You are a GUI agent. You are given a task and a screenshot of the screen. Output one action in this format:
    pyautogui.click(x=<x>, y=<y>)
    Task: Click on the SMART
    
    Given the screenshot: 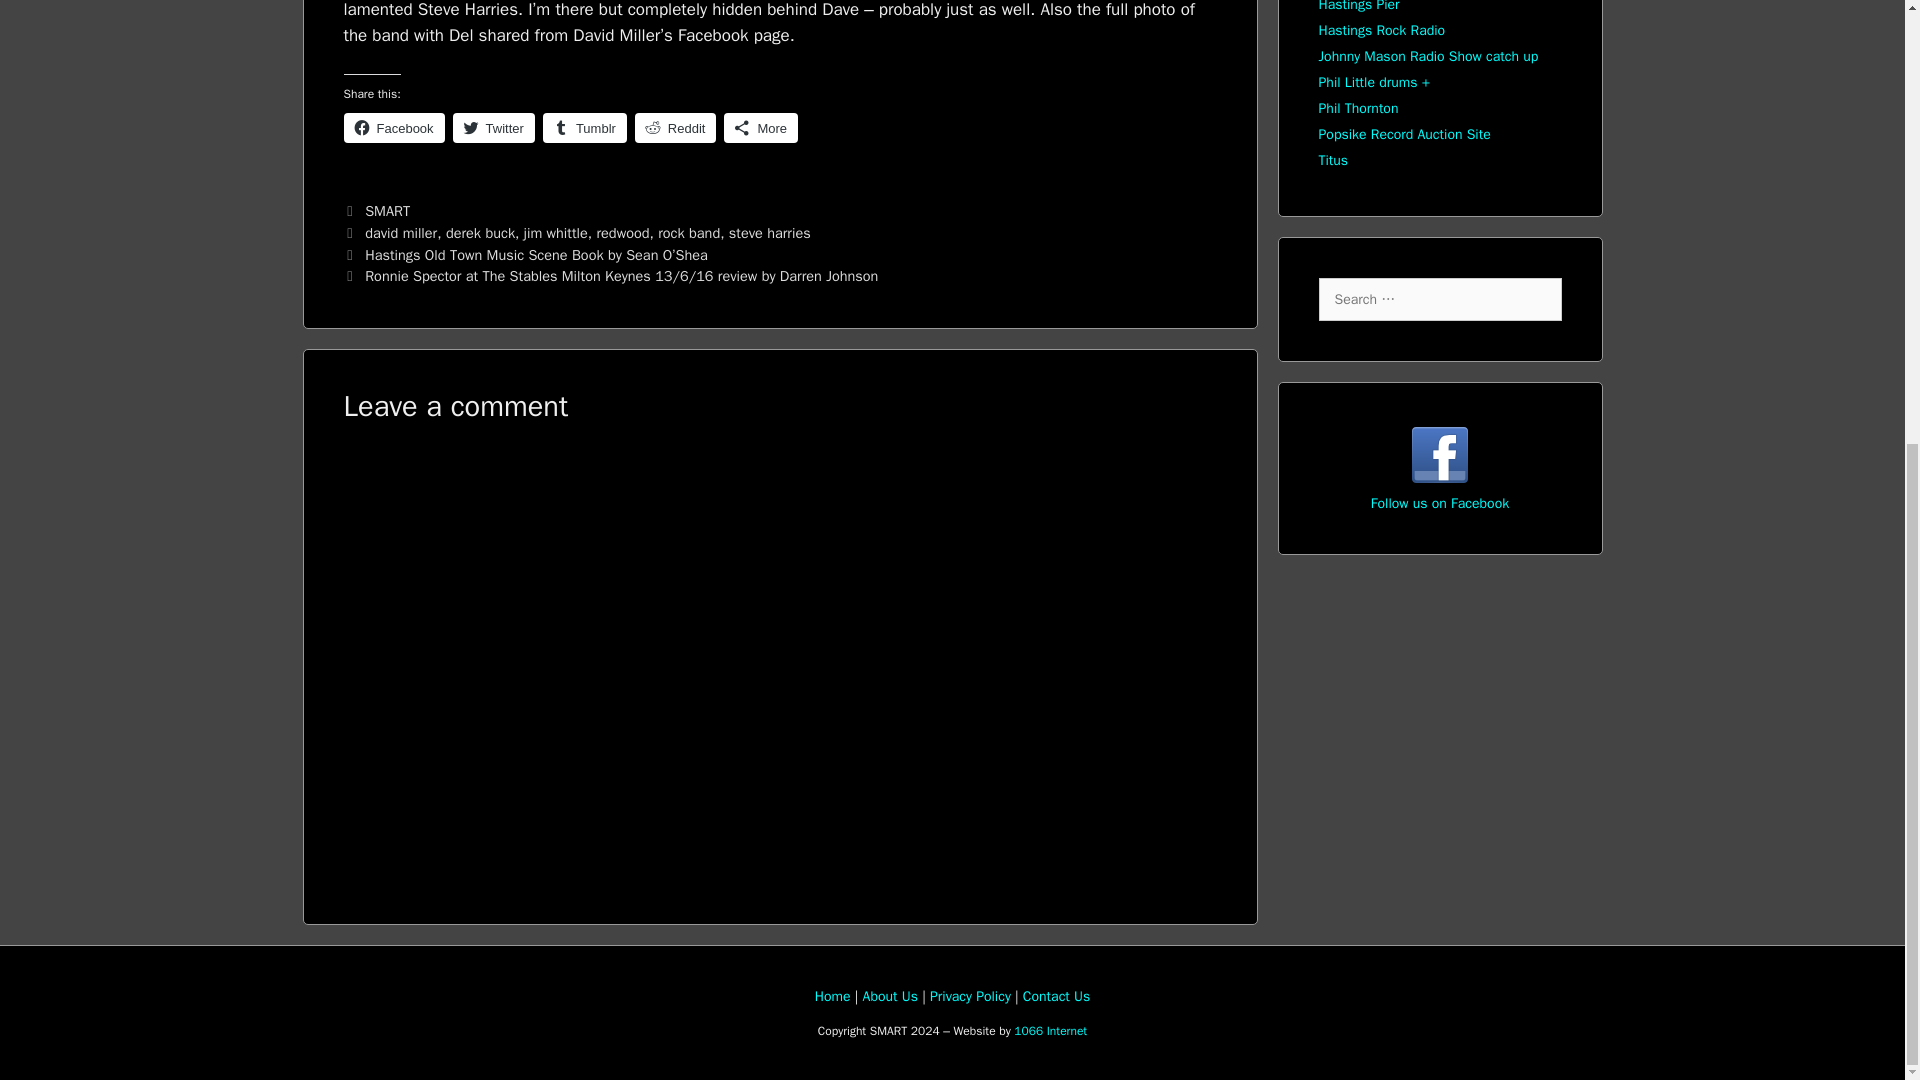 What is the action you would take?
    pyautogui.click(x=387, y=210)
    